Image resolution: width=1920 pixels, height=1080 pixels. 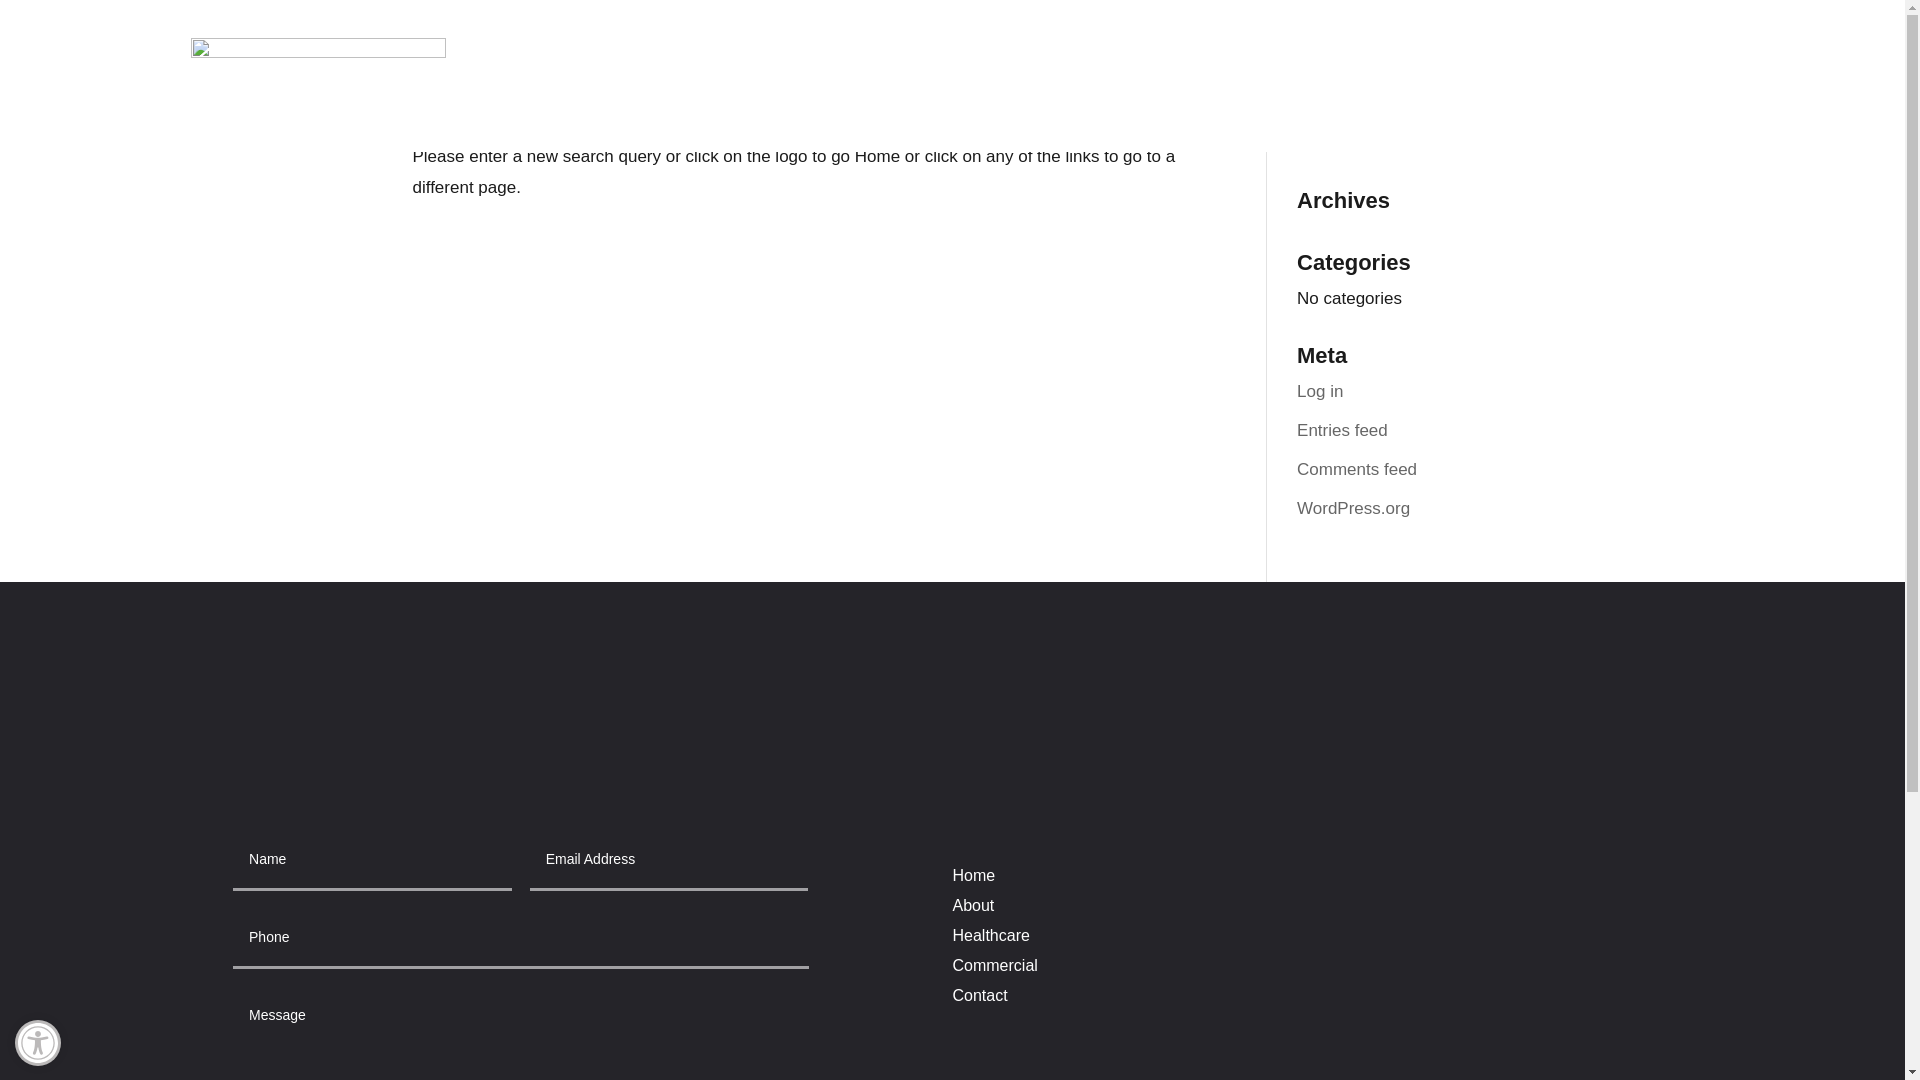 I want to click on Home, so click(x=973, y=880).